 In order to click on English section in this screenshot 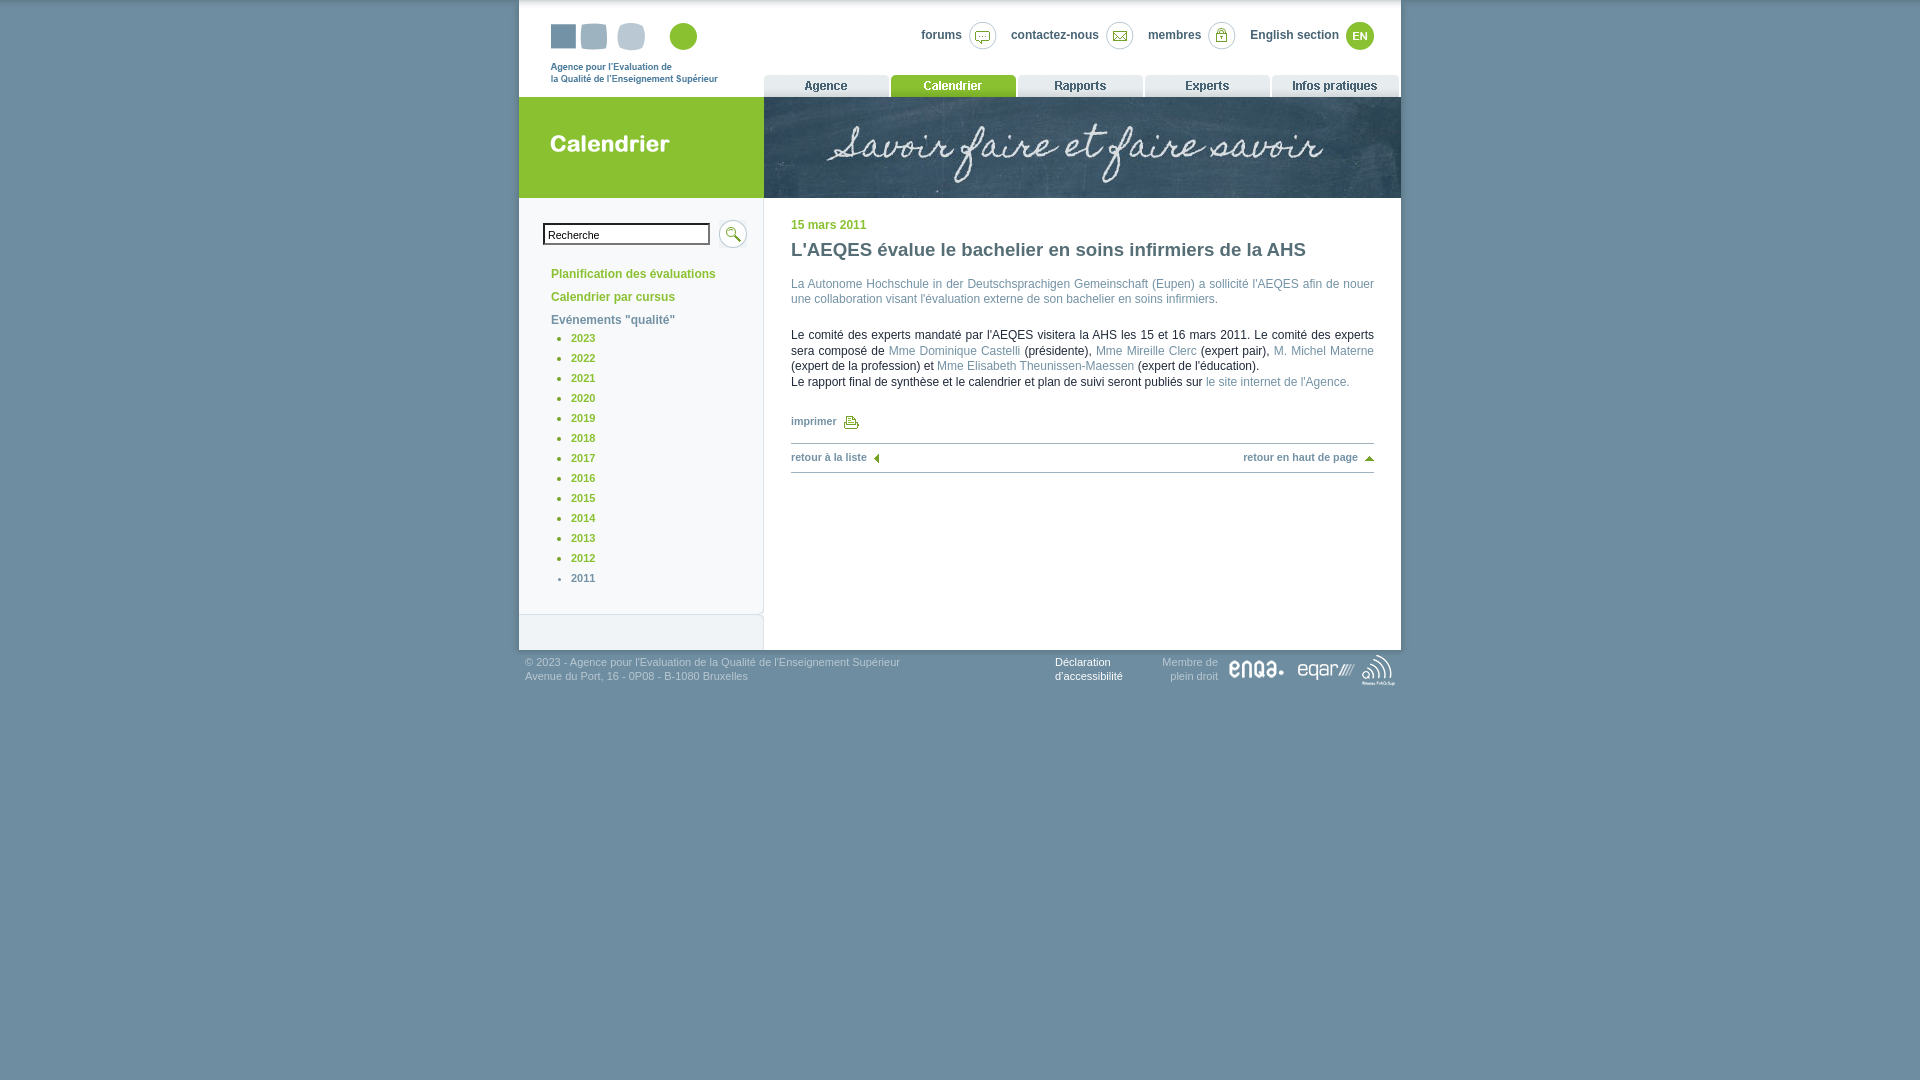, I will do `click(1294, 35)`.